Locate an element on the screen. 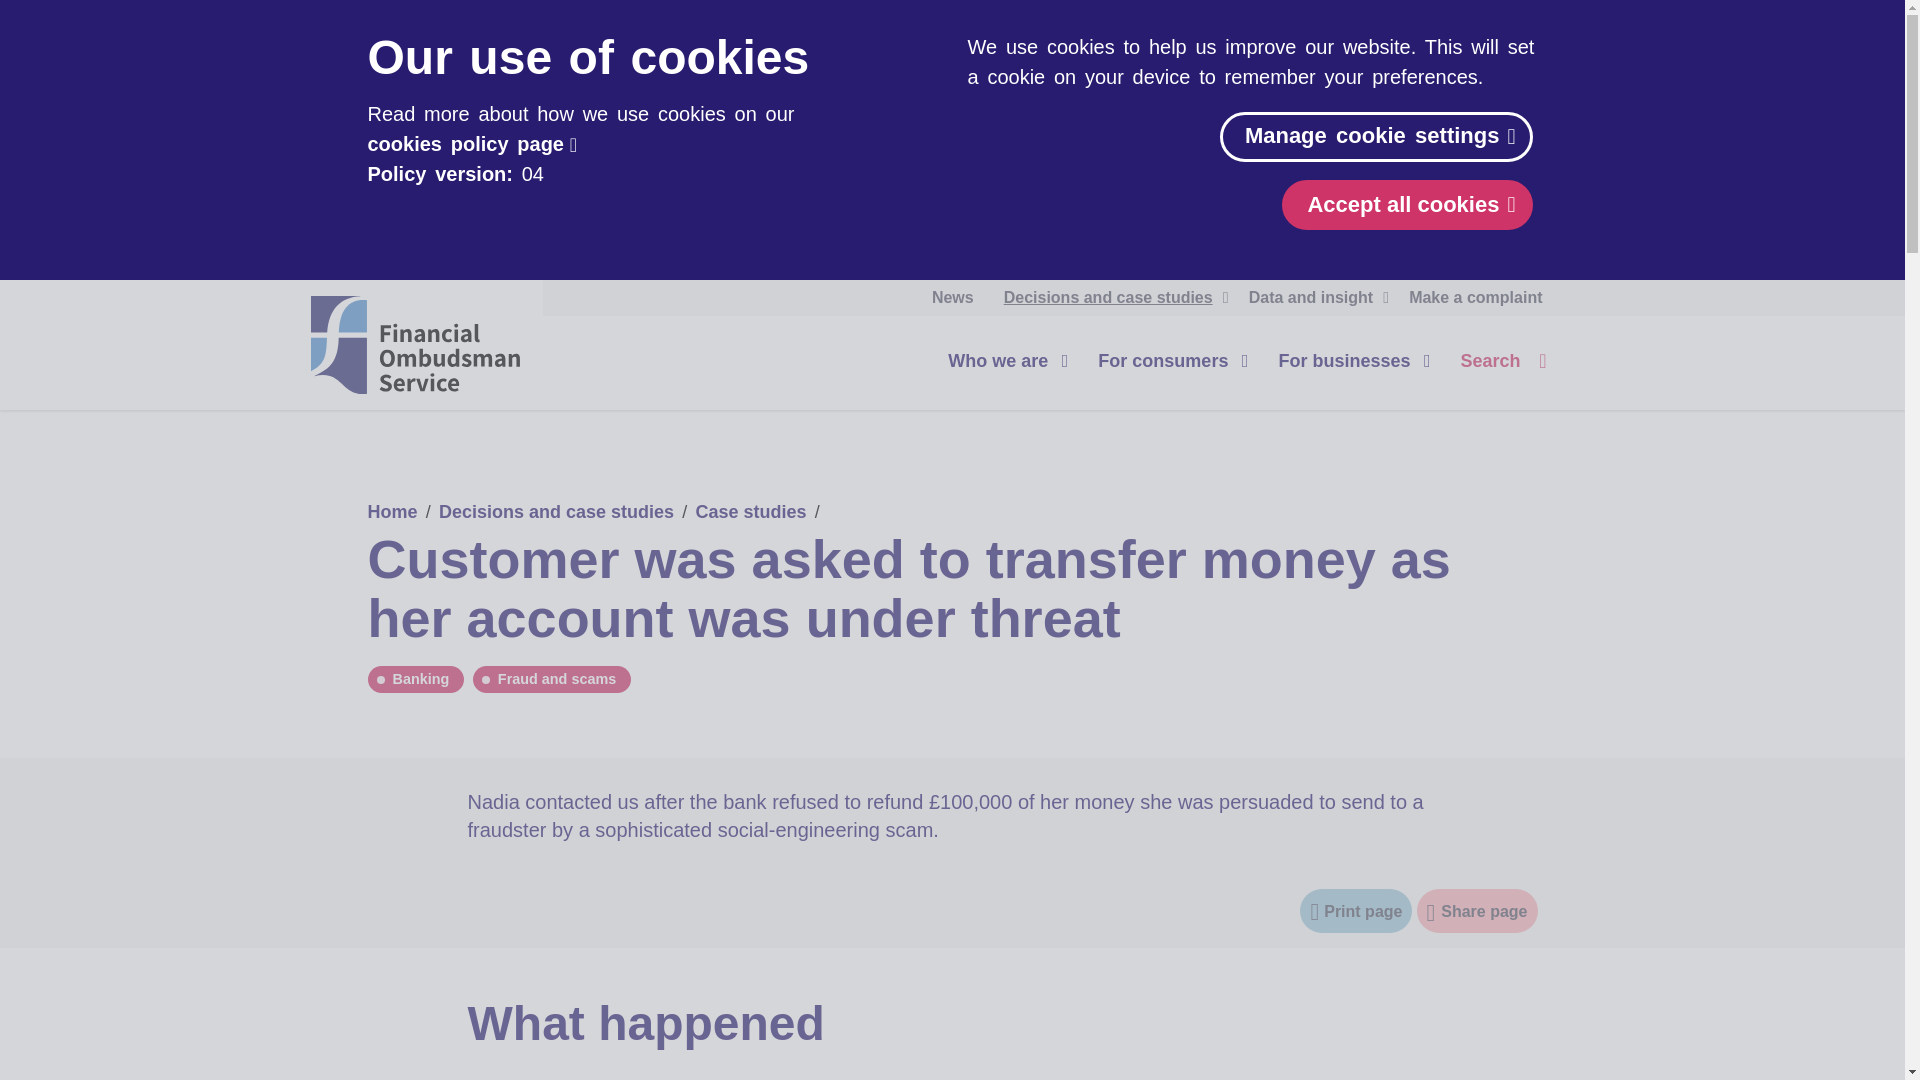 The image size is (1920, 1080). Financial Ombudsman service is located at coordinates (414, 344).